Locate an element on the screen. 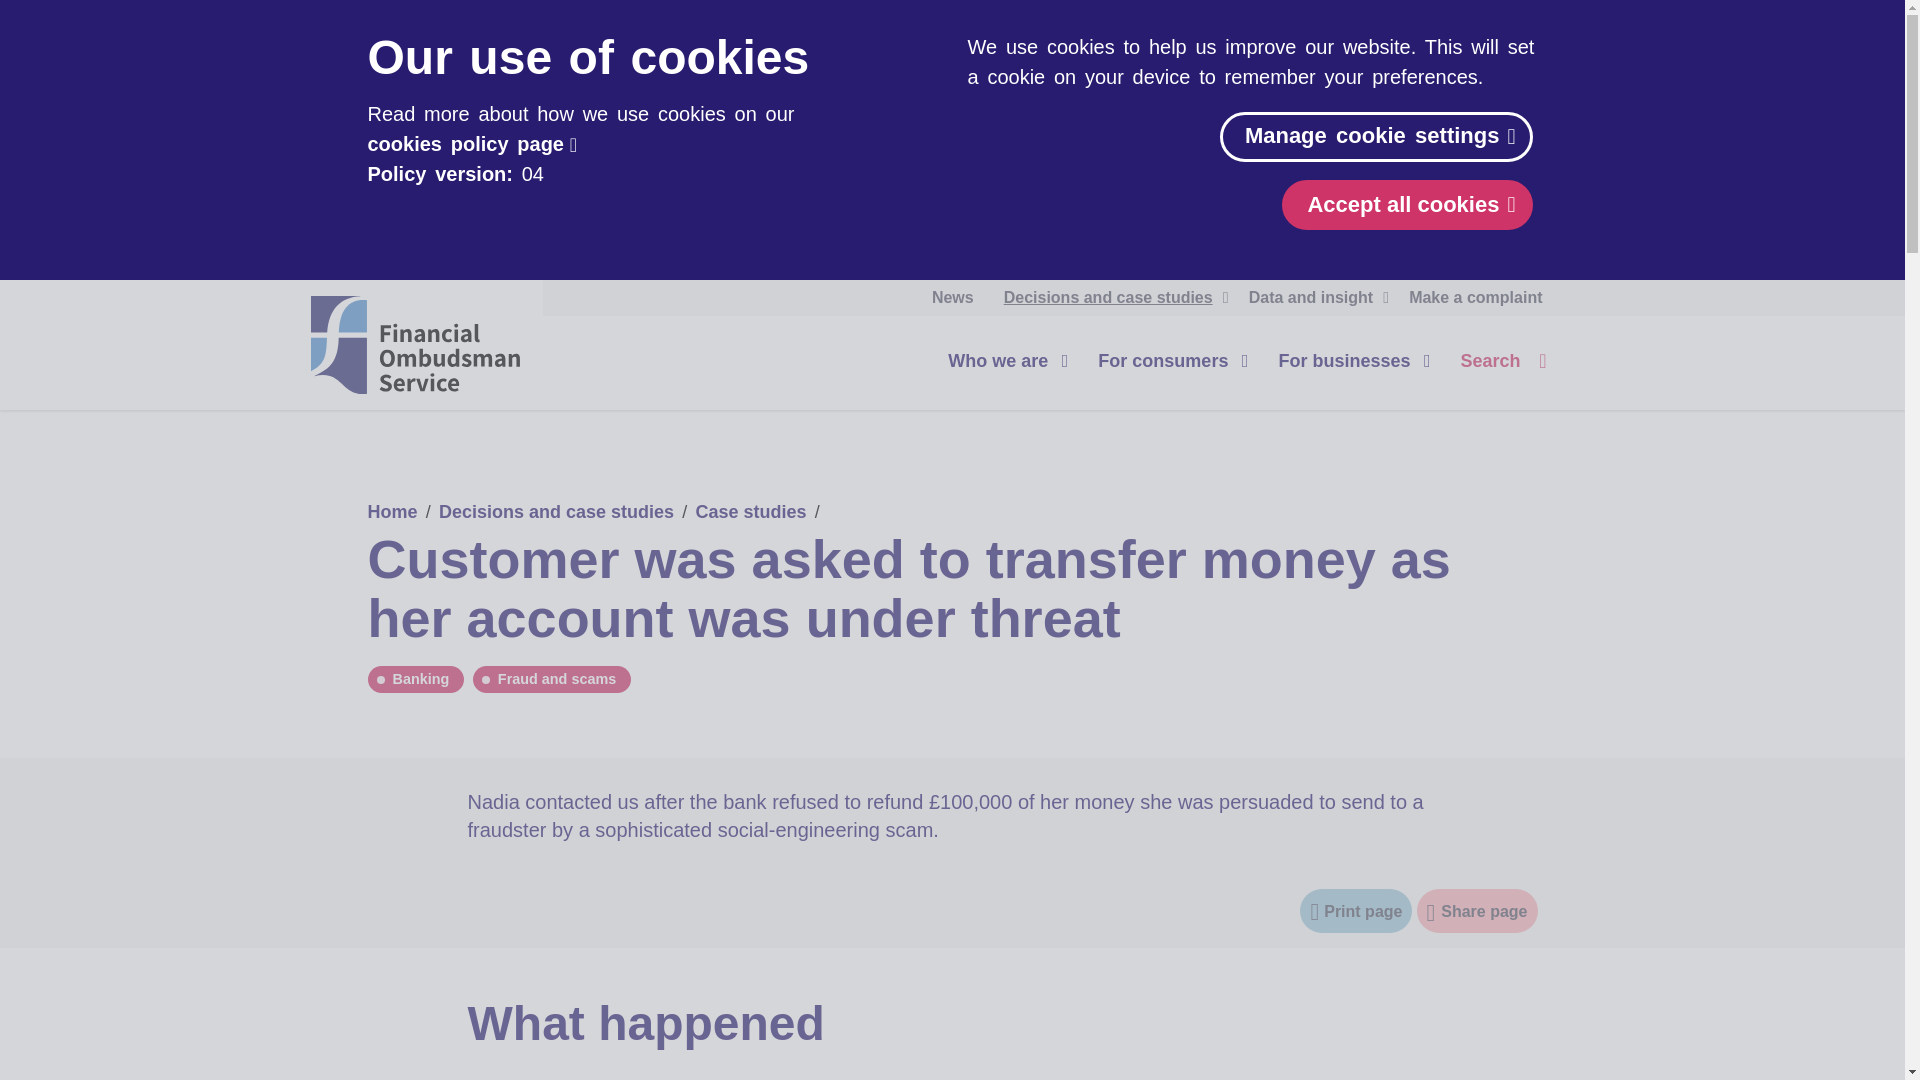 The image size is (1920, 1080). Financial Ombudsman service is located at coordinates (414, 344).